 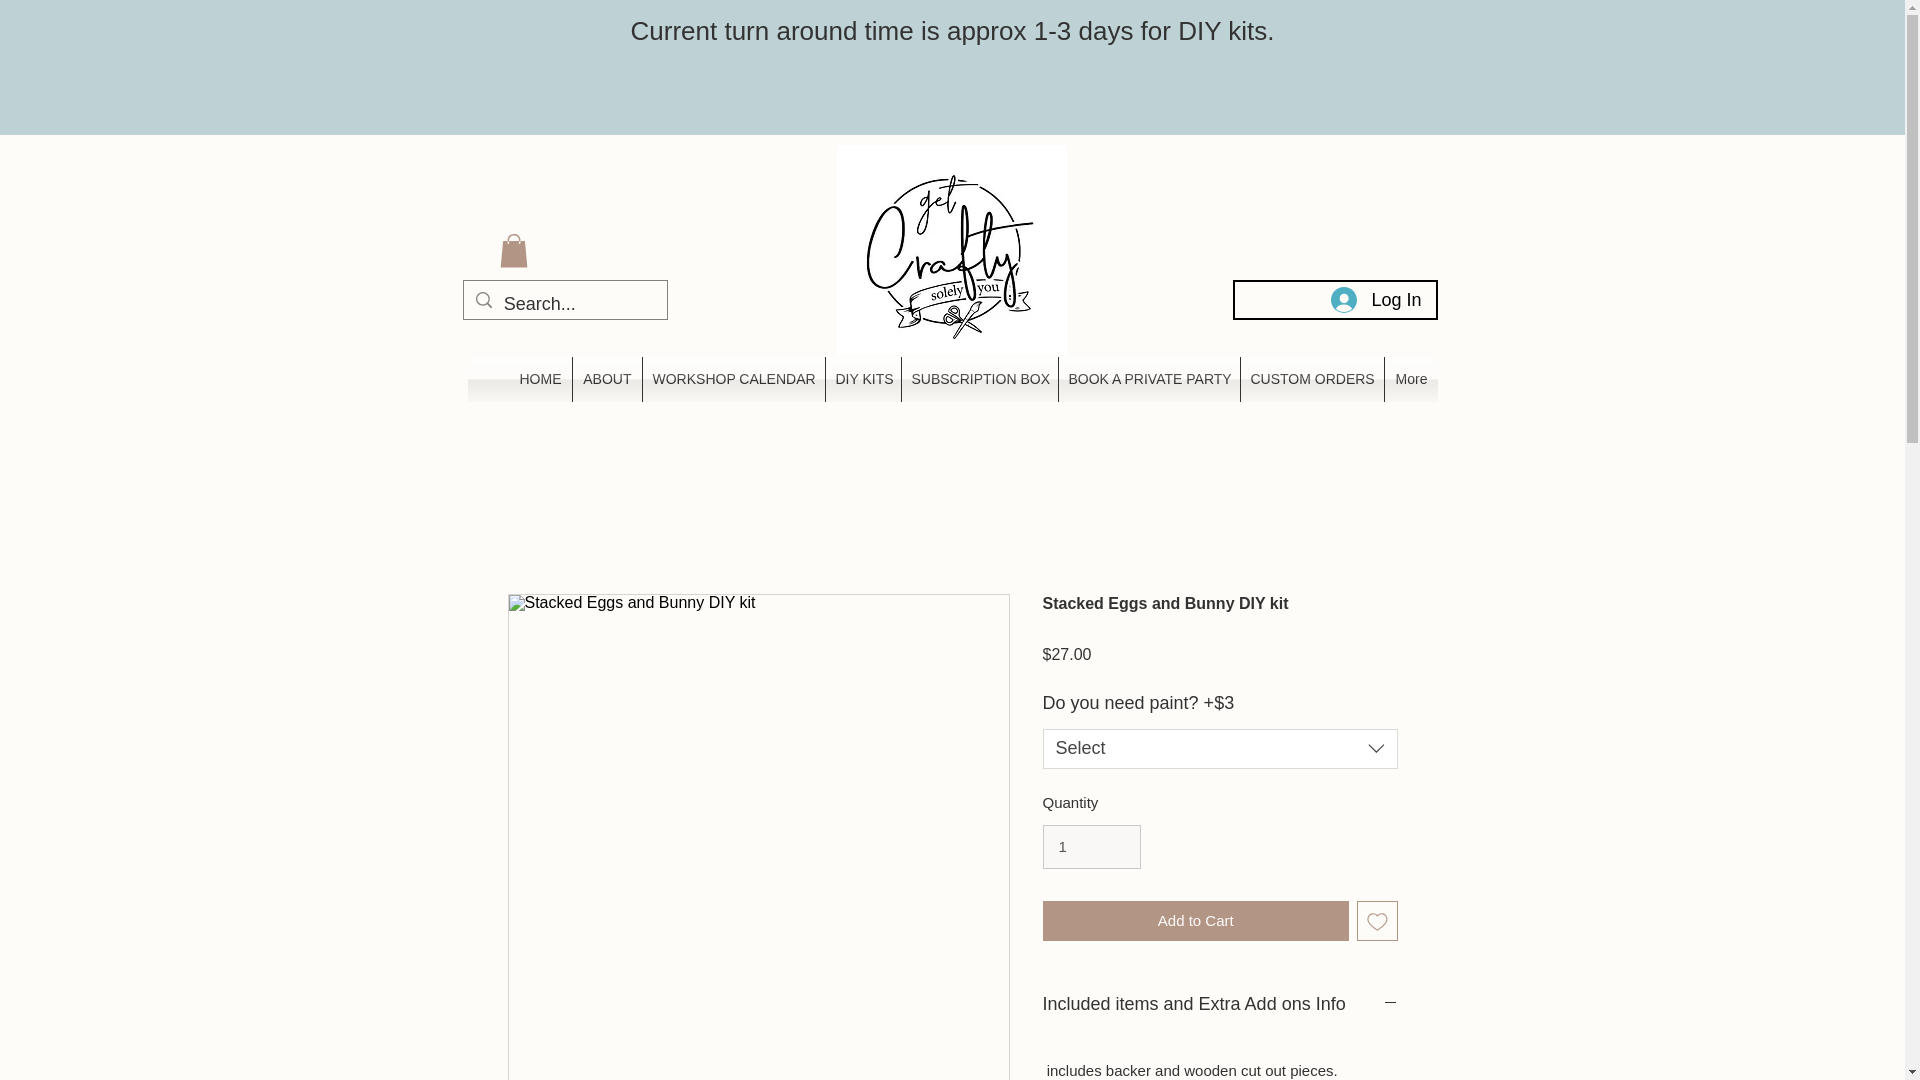 What do you see at coordinates (1376, 300) in the screenshot?
I see `Log In` at bounding box center [1376, 300].